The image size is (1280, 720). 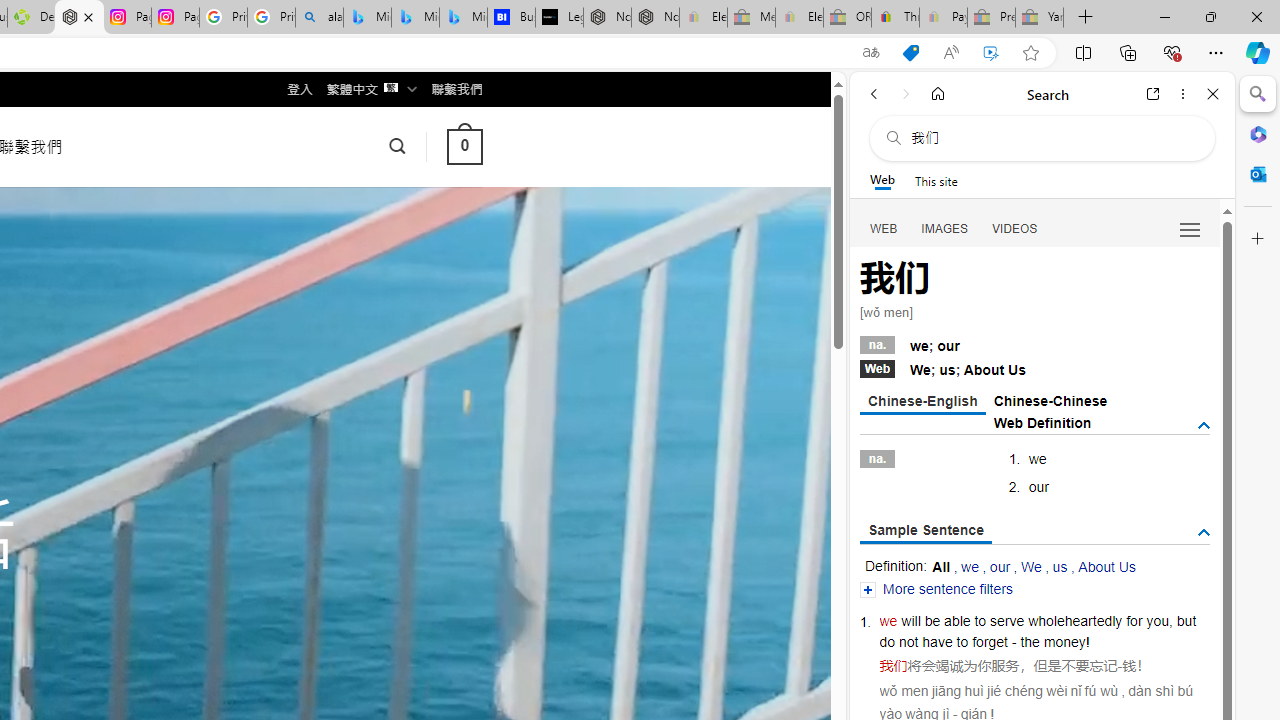 I want to click on !, so click(x=1088, y=642).